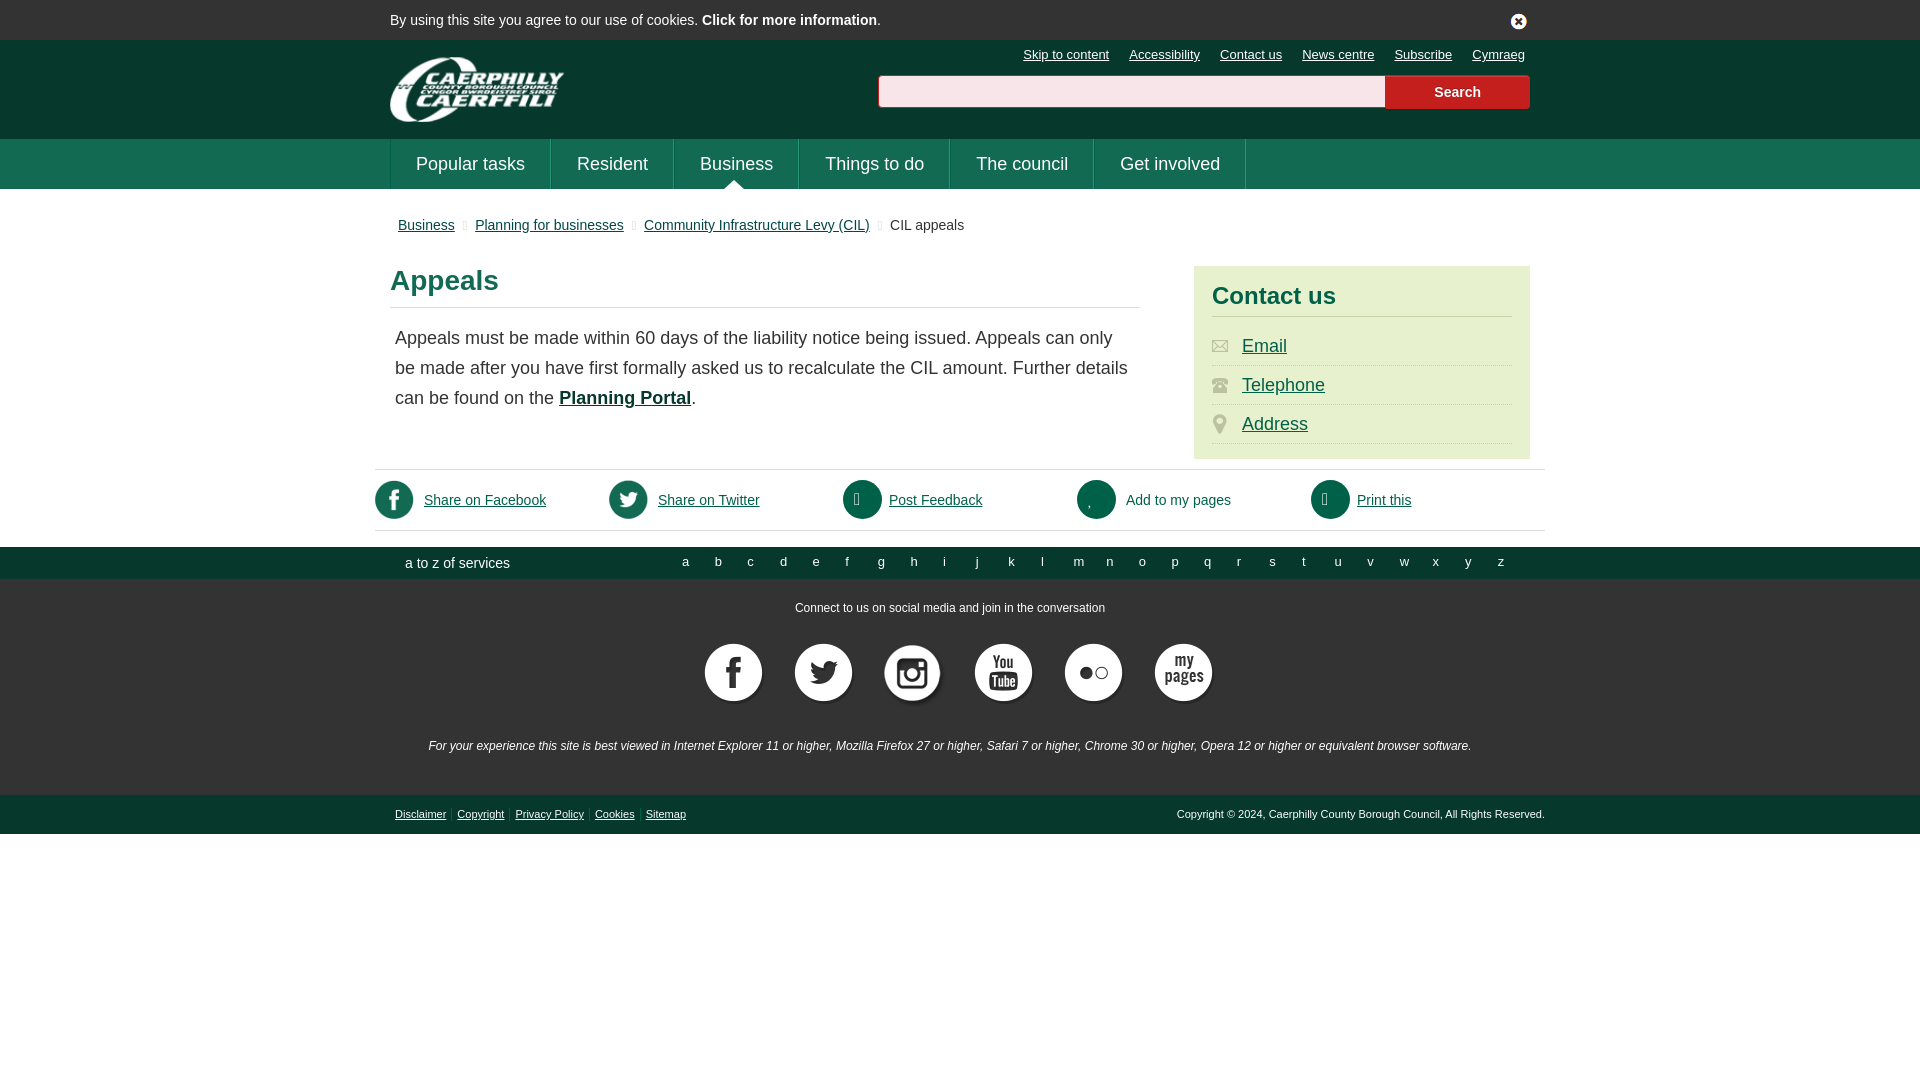 The image size is (1920, 1080). I want to click on Contact us, so click(1241, 54).